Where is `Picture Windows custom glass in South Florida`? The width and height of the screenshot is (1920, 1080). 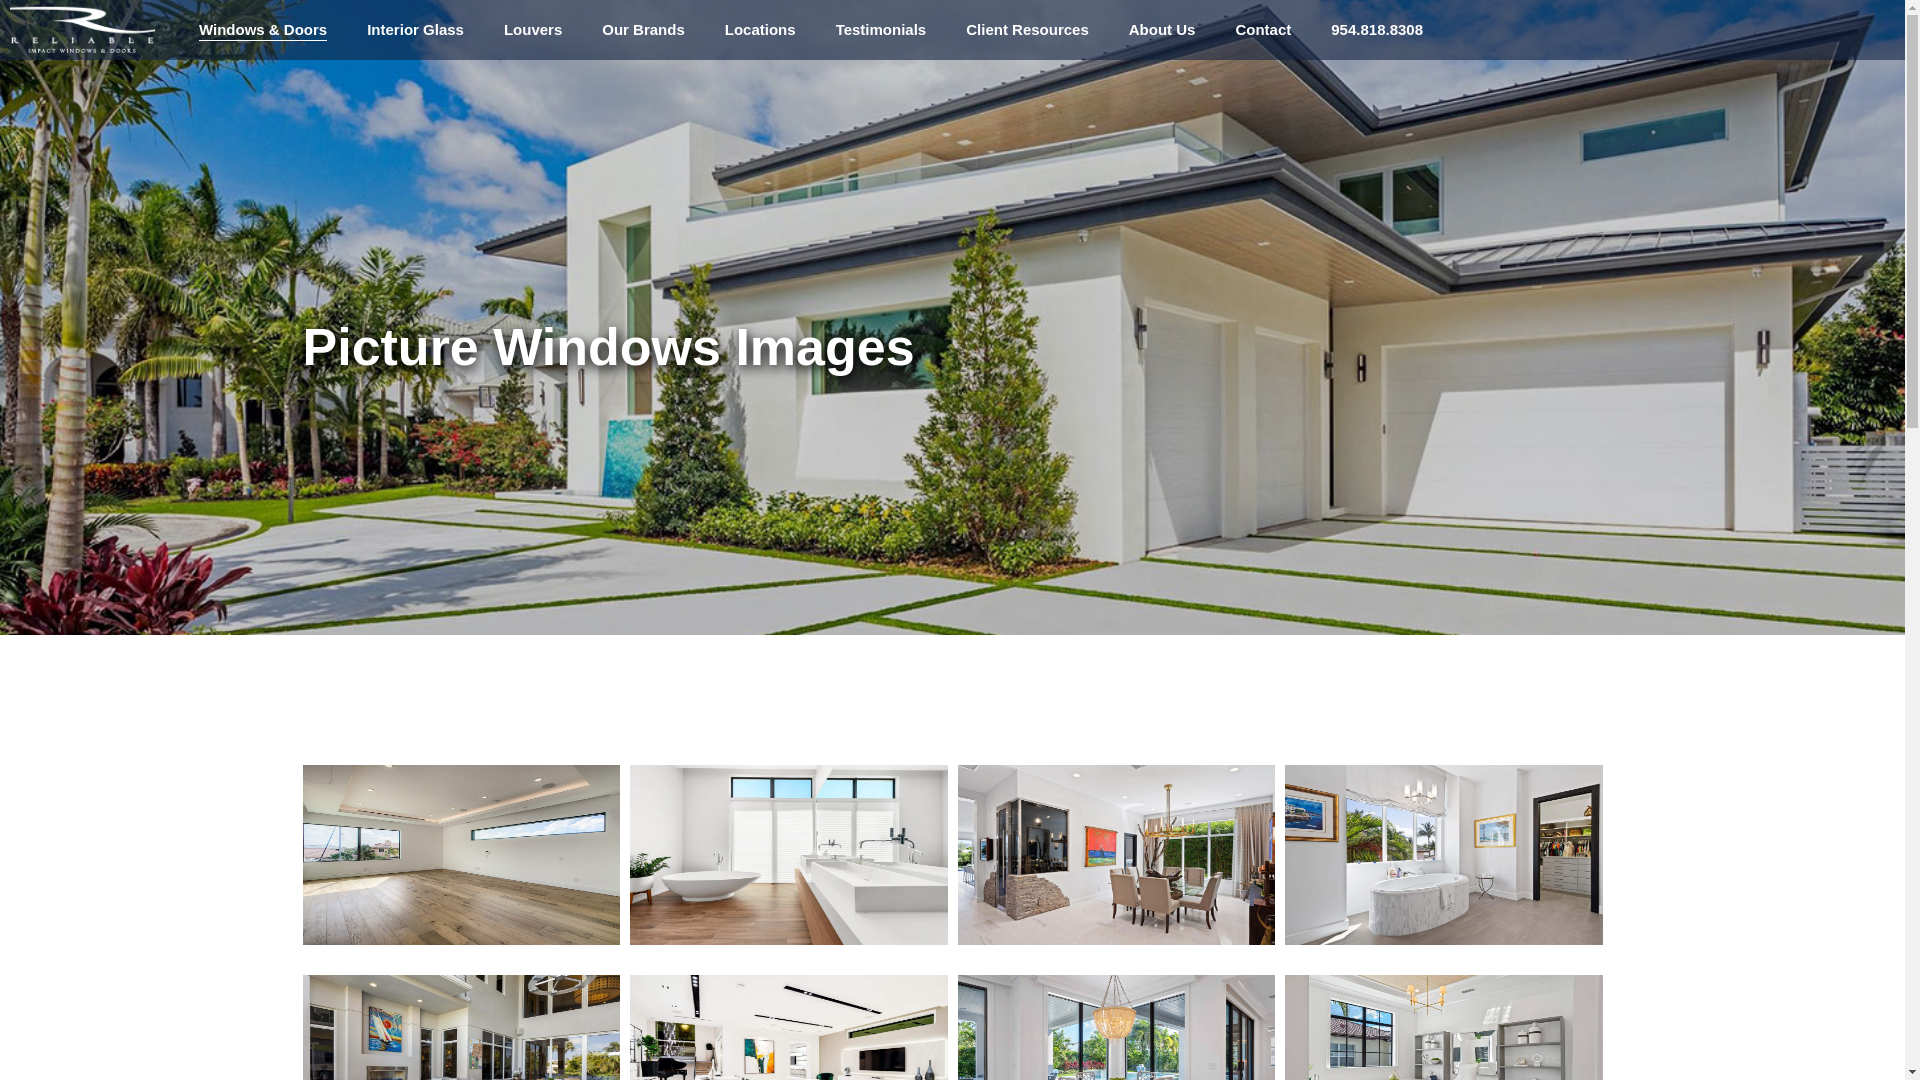 Picture Windows custom glass in South Florida is located at coordinates (788, 854).